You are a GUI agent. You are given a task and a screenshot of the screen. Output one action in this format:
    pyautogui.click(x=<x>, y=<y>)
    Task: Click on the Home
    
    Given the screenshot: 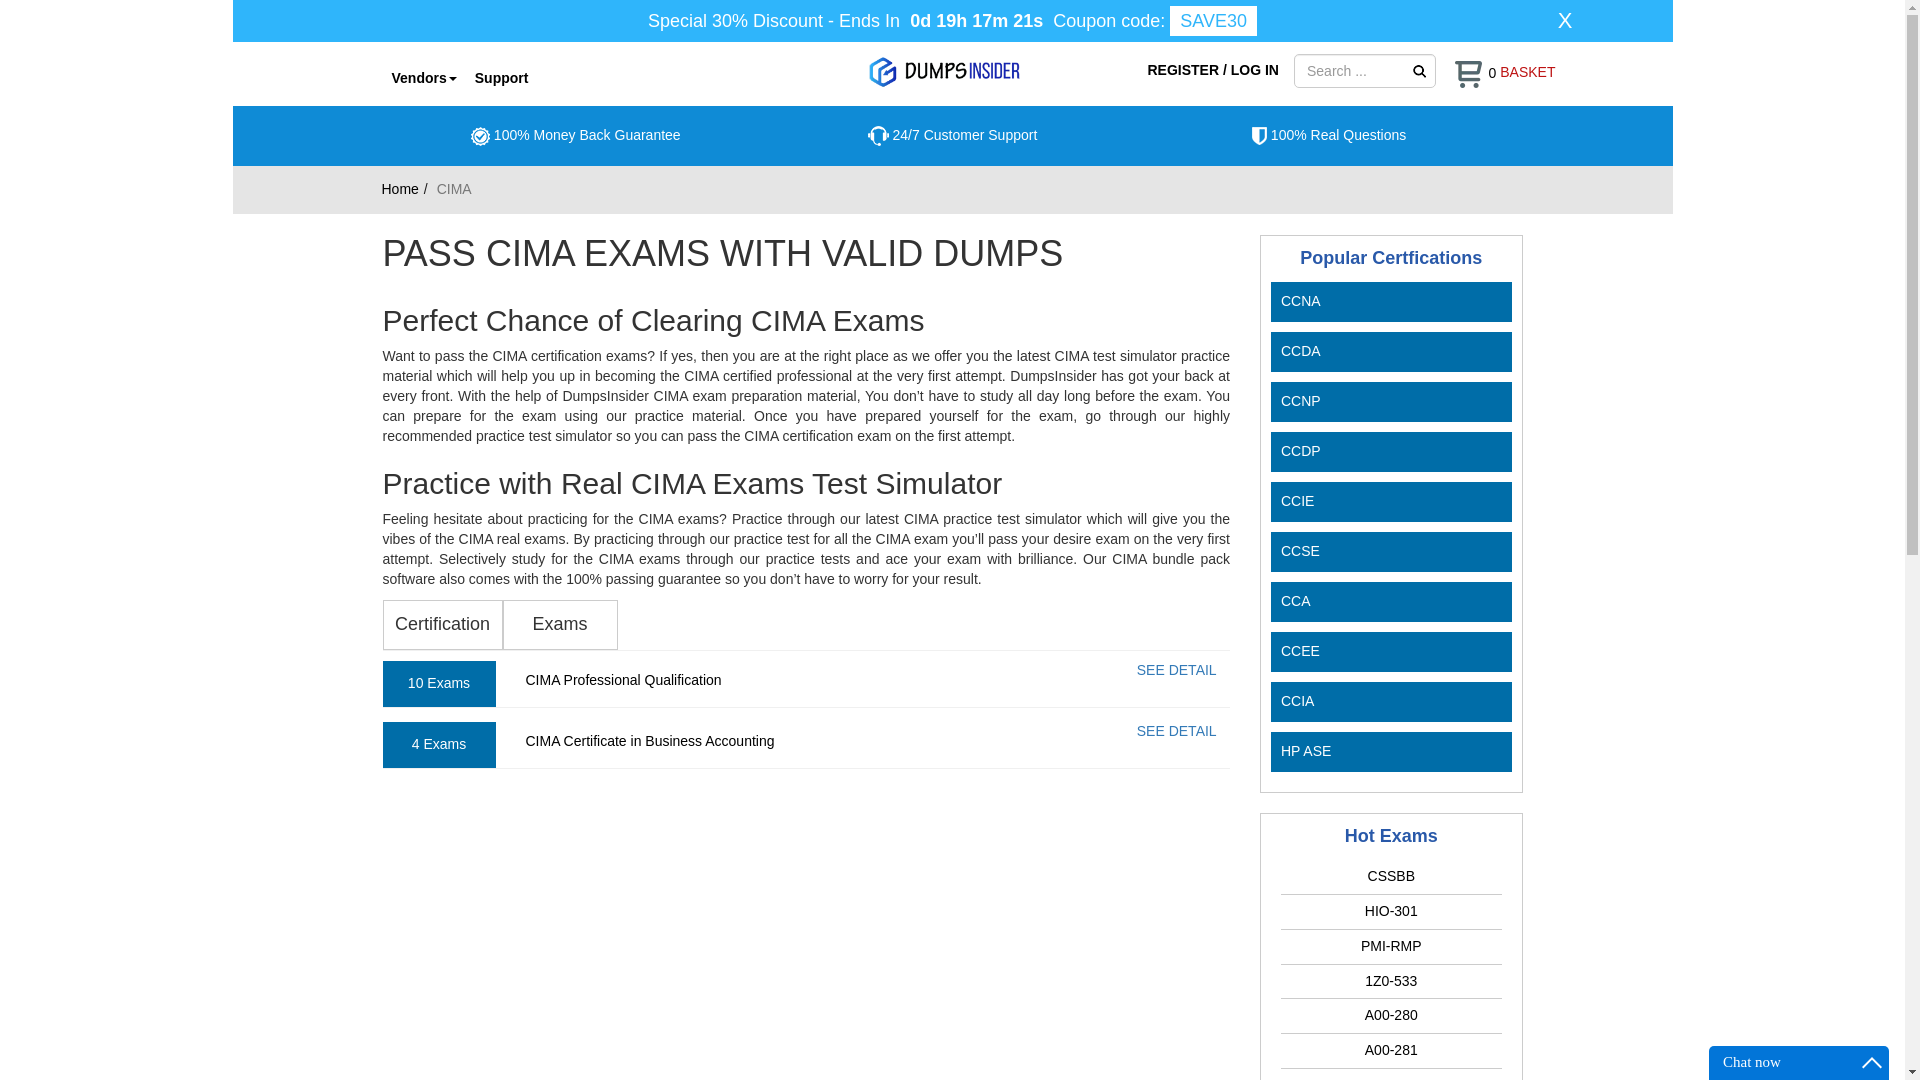 What is the action you would take?
    pyautogui.click(x=400, y=188)
    